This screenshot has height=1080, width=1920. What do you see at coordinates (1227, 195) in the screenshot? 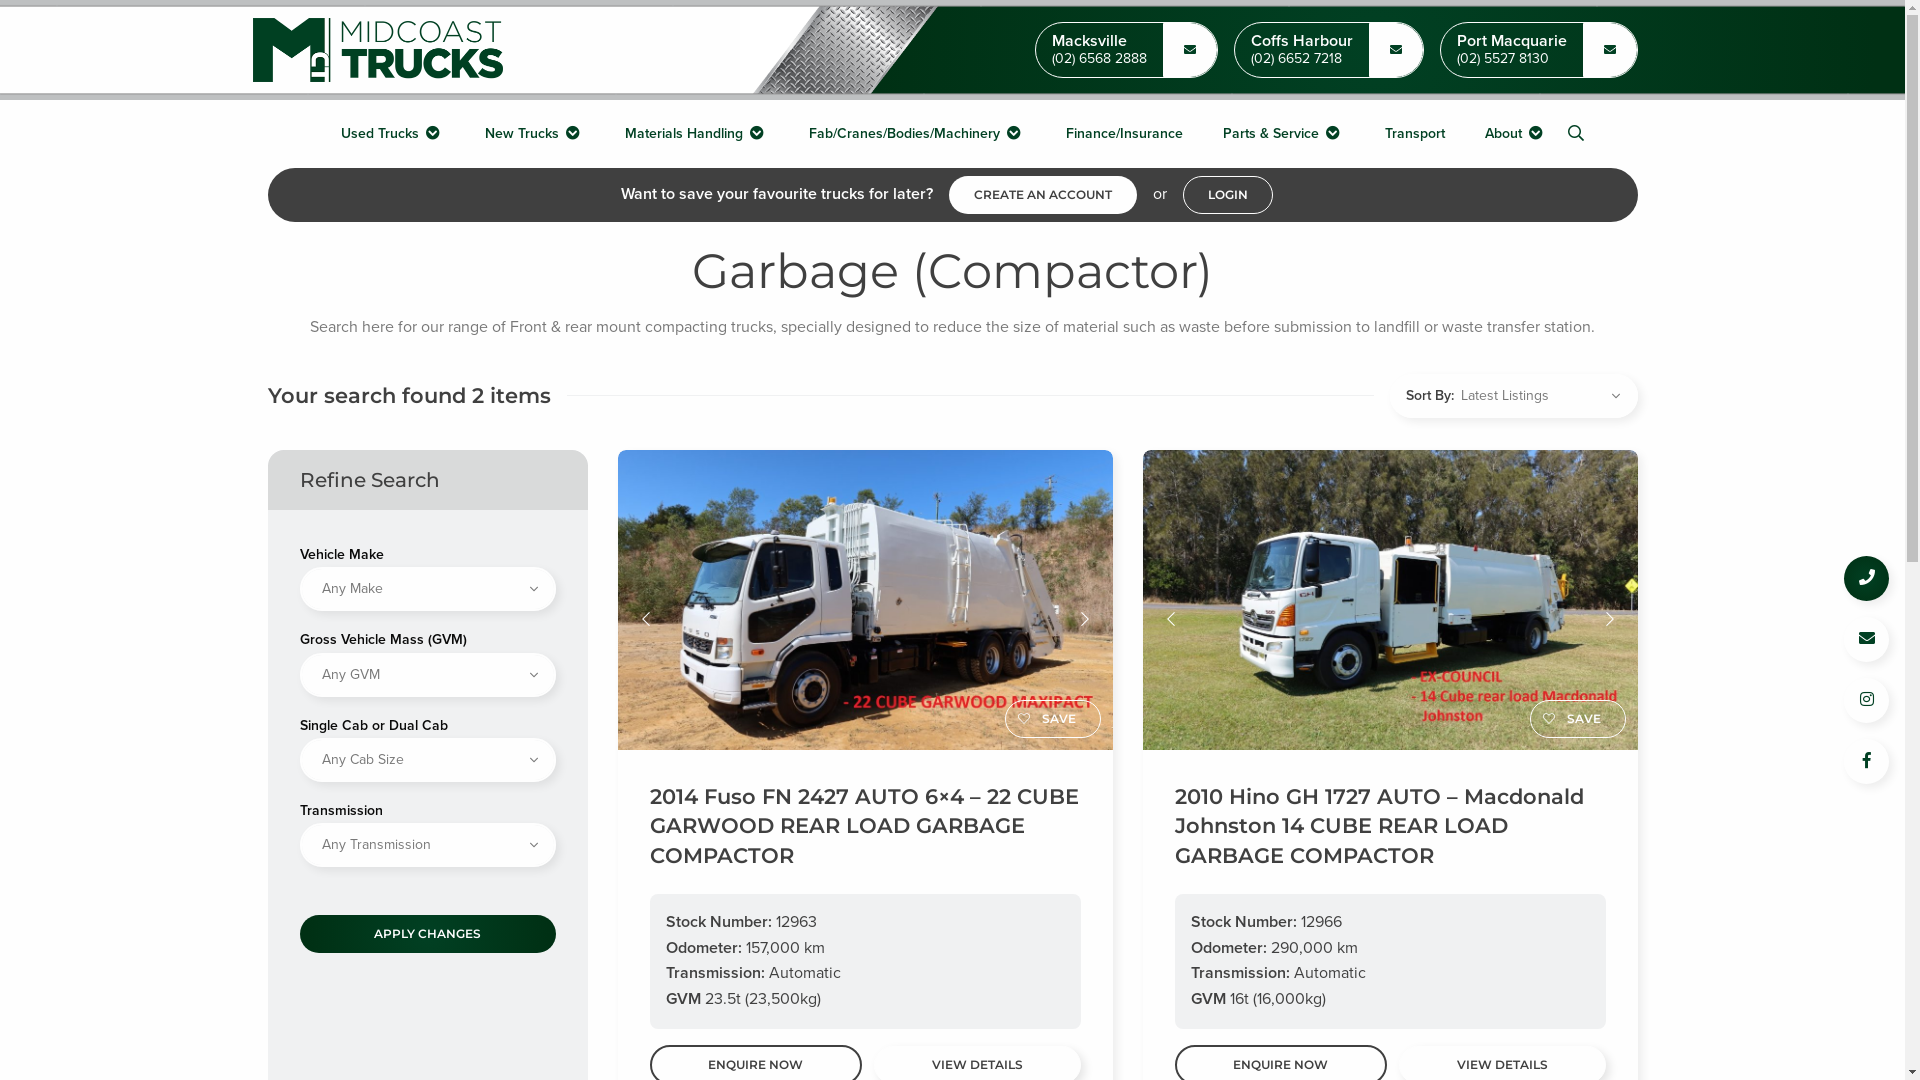
I see `LOGIN` at bounding box center [1227, 195].